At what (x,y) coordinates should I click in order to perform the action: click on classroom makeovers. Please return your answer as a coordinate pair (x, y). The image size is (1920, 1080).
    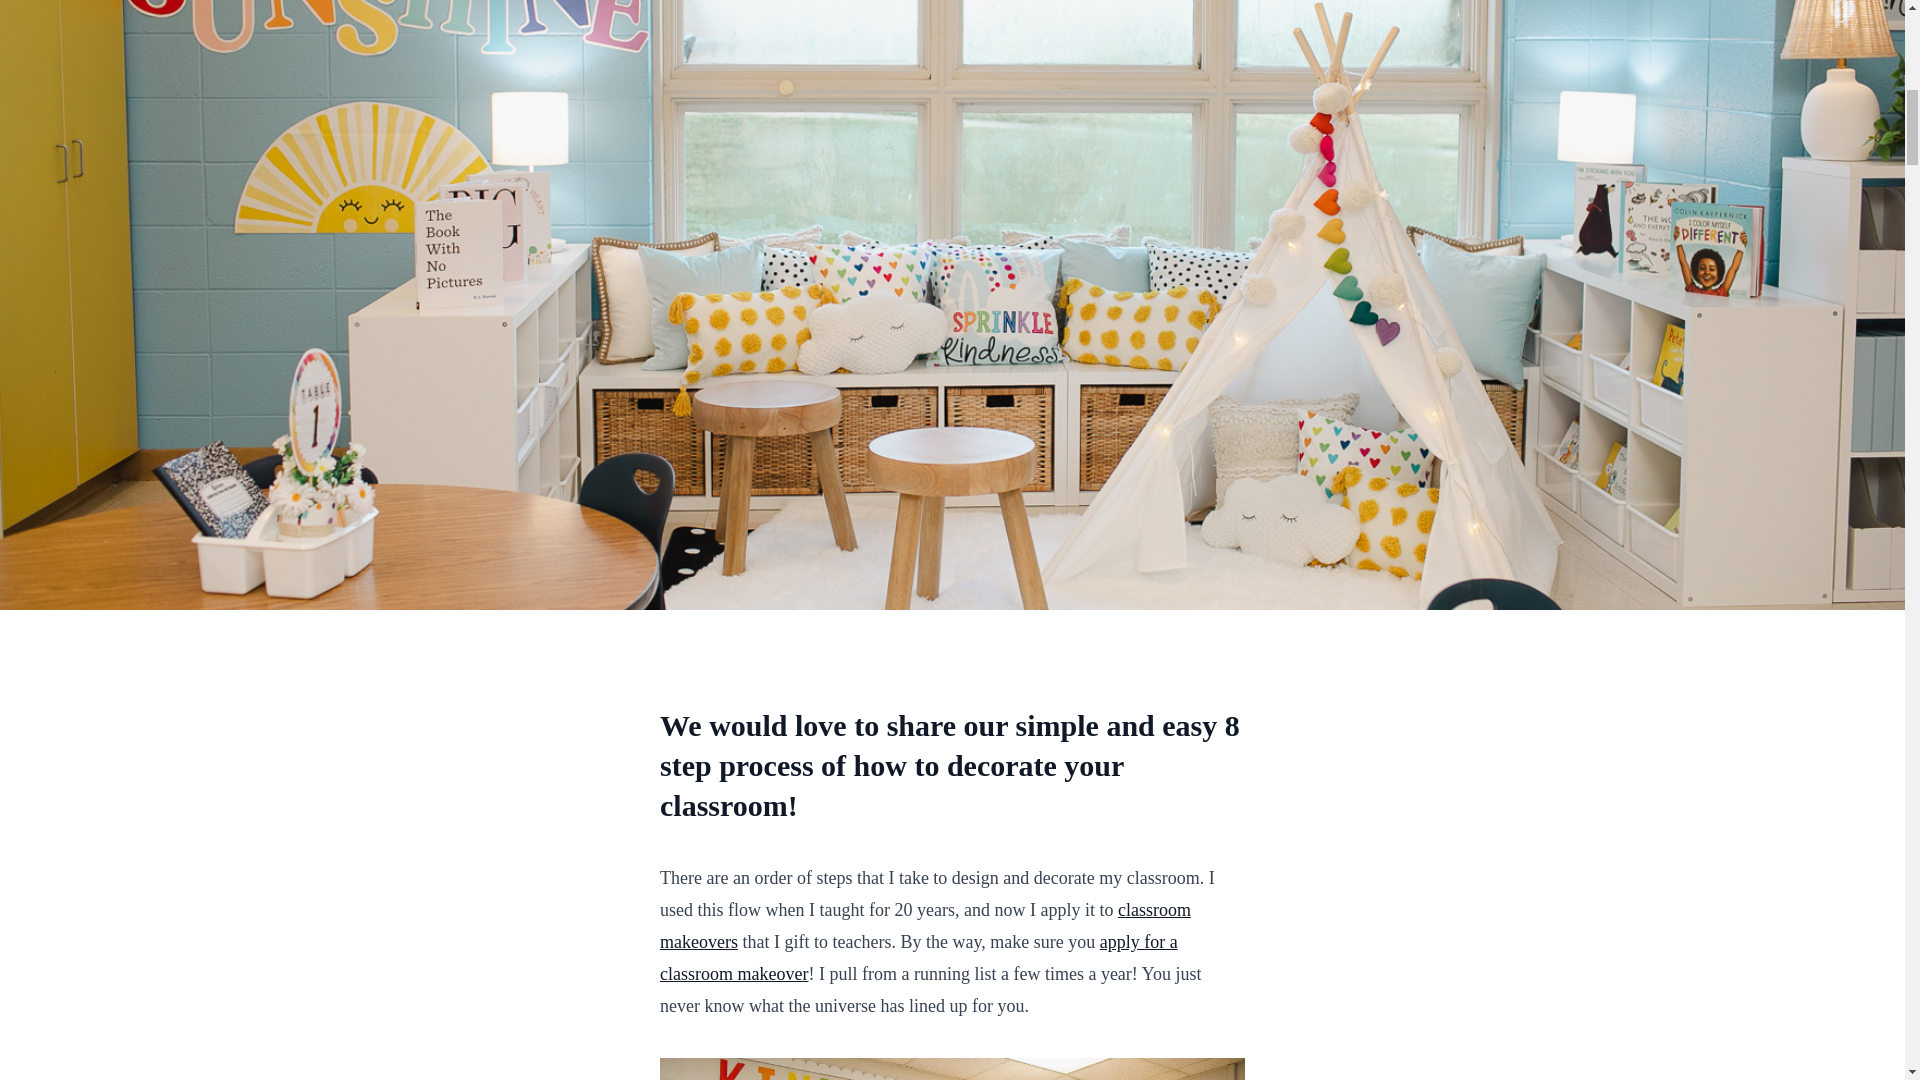
    Looking at the image, I should click on (925, 925).